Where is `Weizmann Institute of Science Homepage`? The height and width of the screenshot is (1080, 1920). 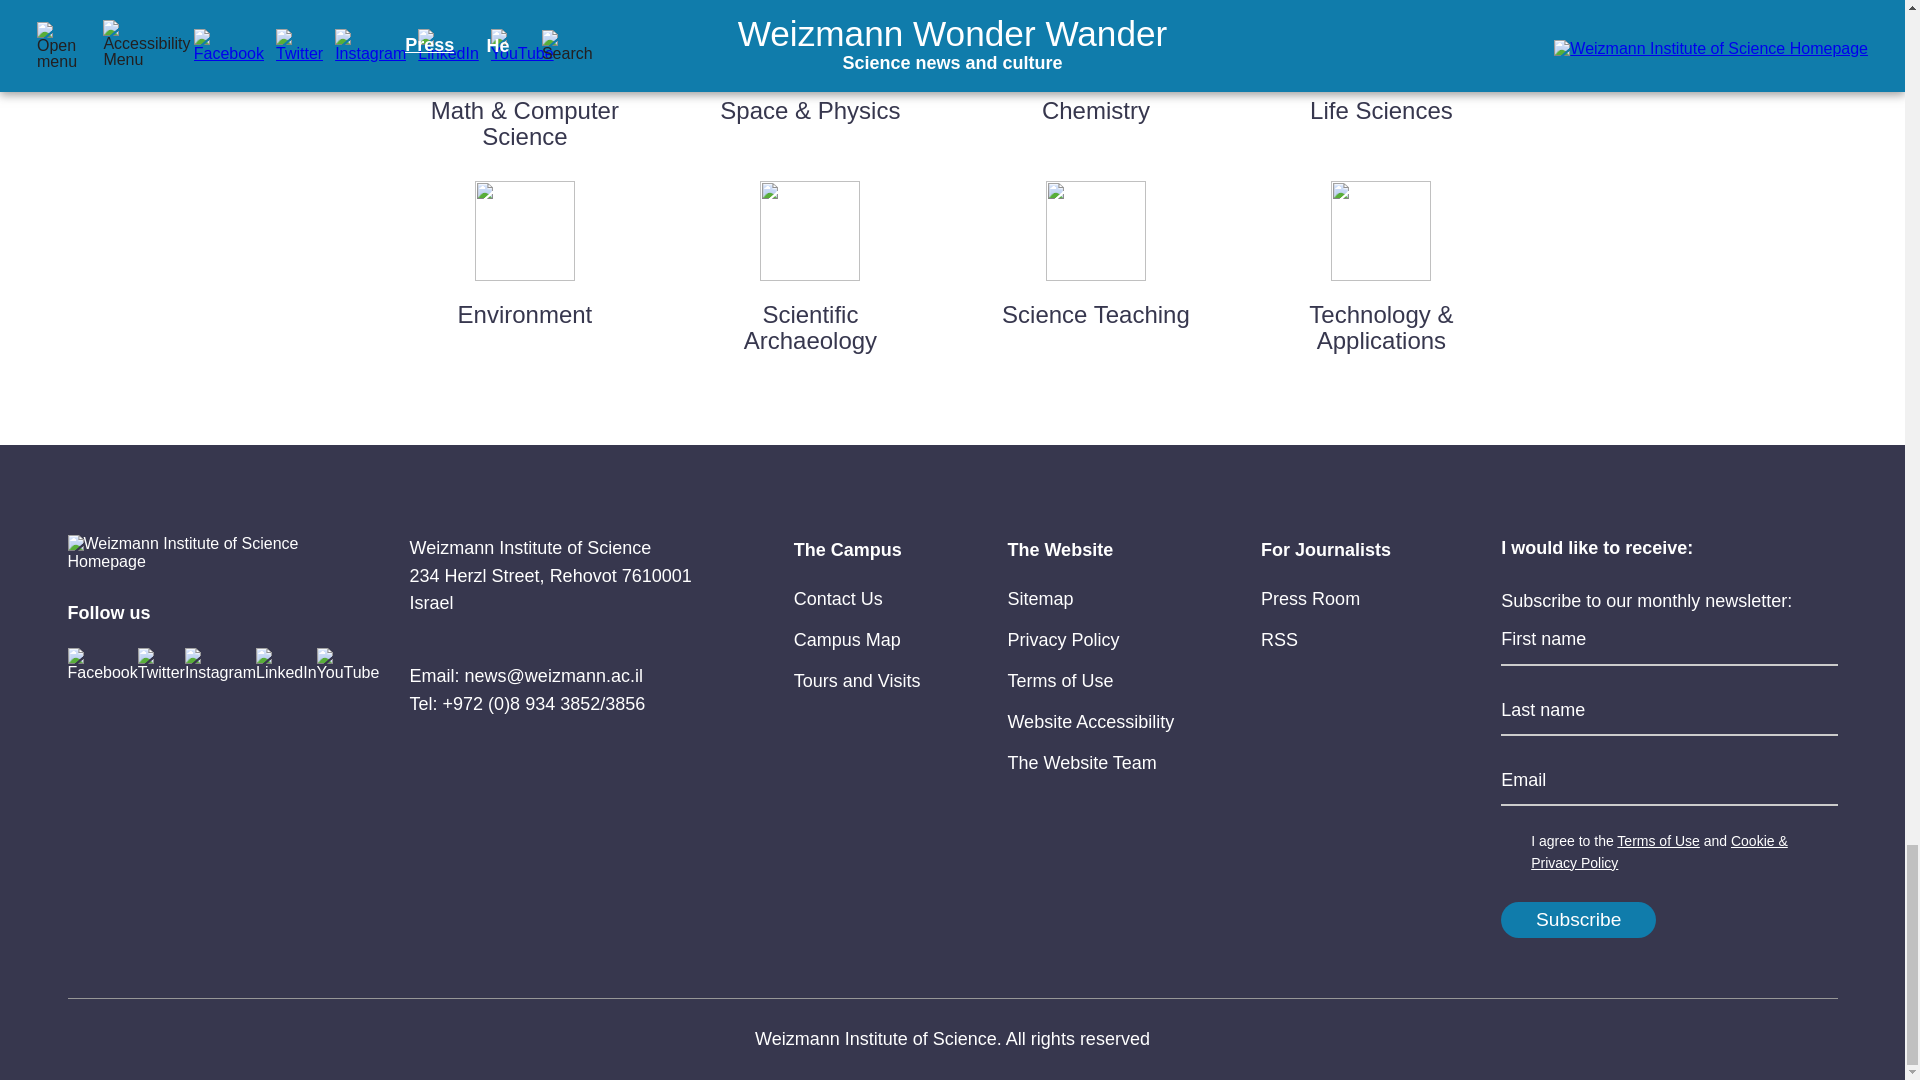
Weizmann Institute of Science Homepage is located at coordinates (187, 552).